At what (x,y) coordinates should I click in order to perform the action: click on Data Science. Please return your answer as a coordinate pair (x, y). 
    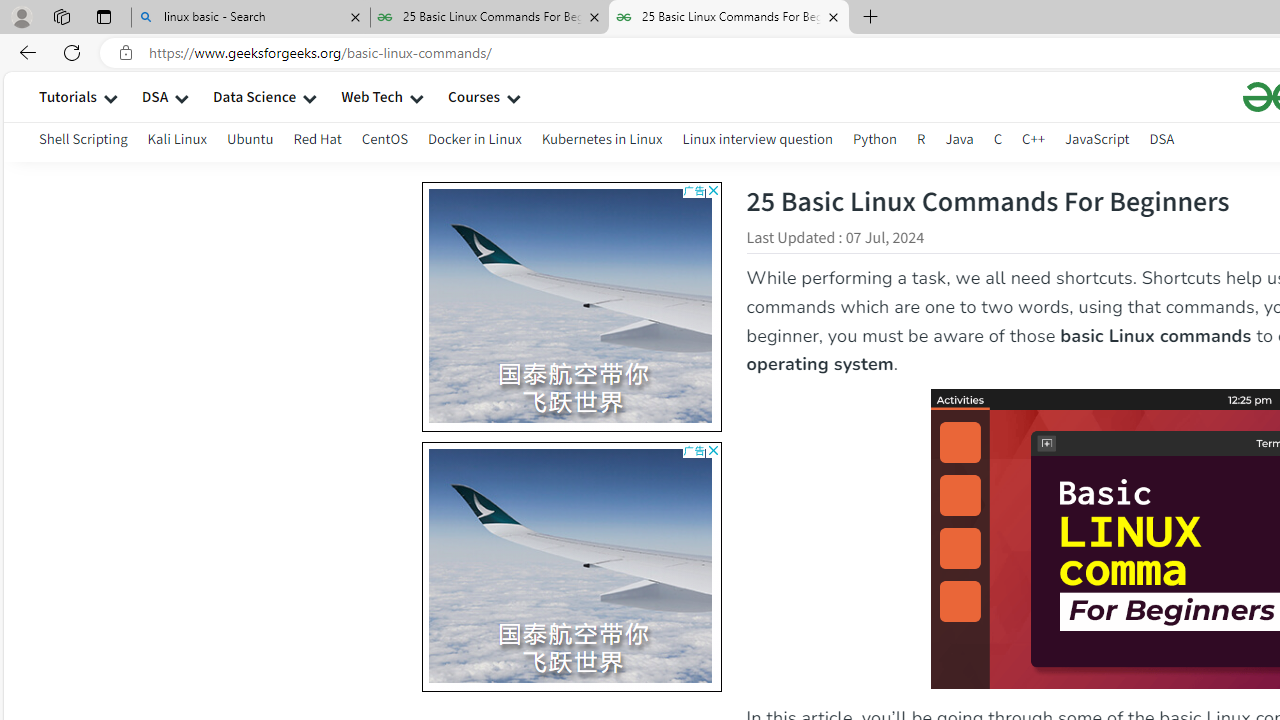
    Looking at the image, I should click on (254, 96).